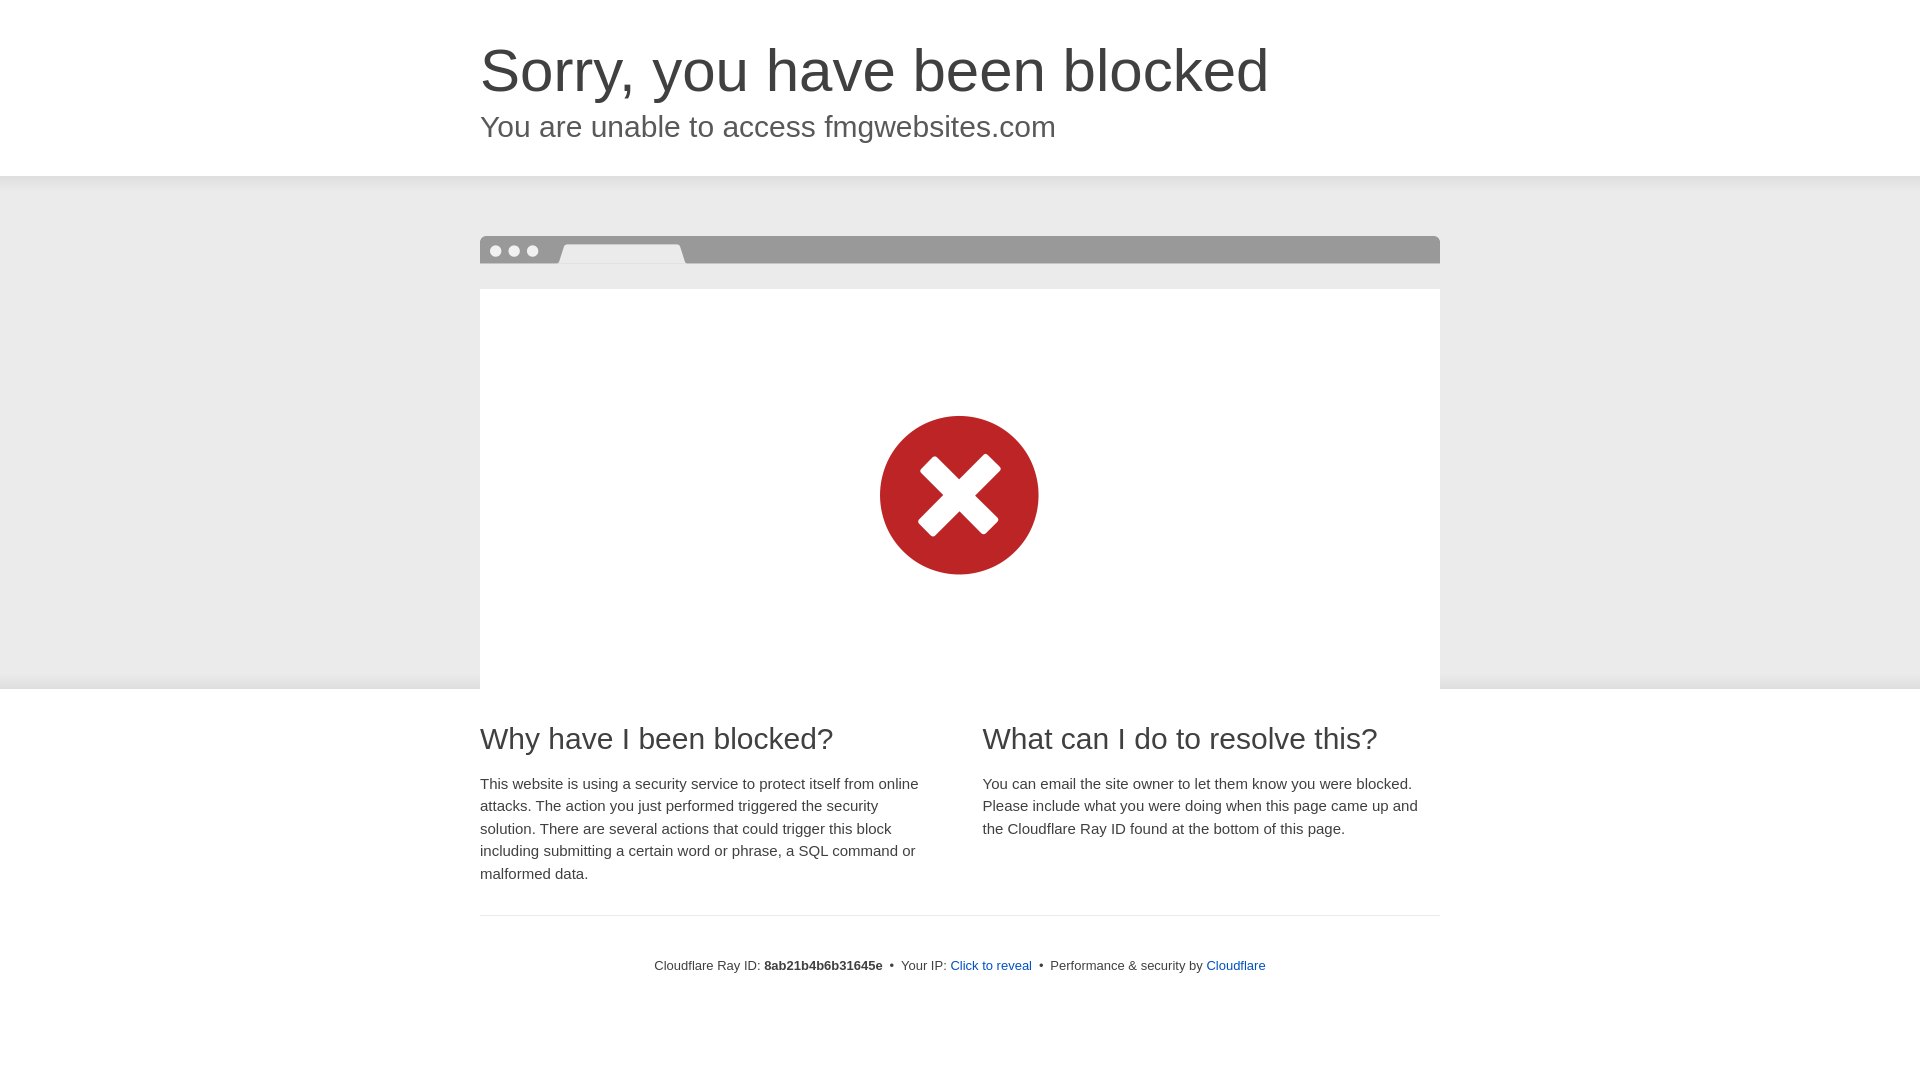 This screenshot has height=1080, width=1920. Describe the element at coordinates (1235, 965) in the screenshot. I see `Cloudflare` at that location.